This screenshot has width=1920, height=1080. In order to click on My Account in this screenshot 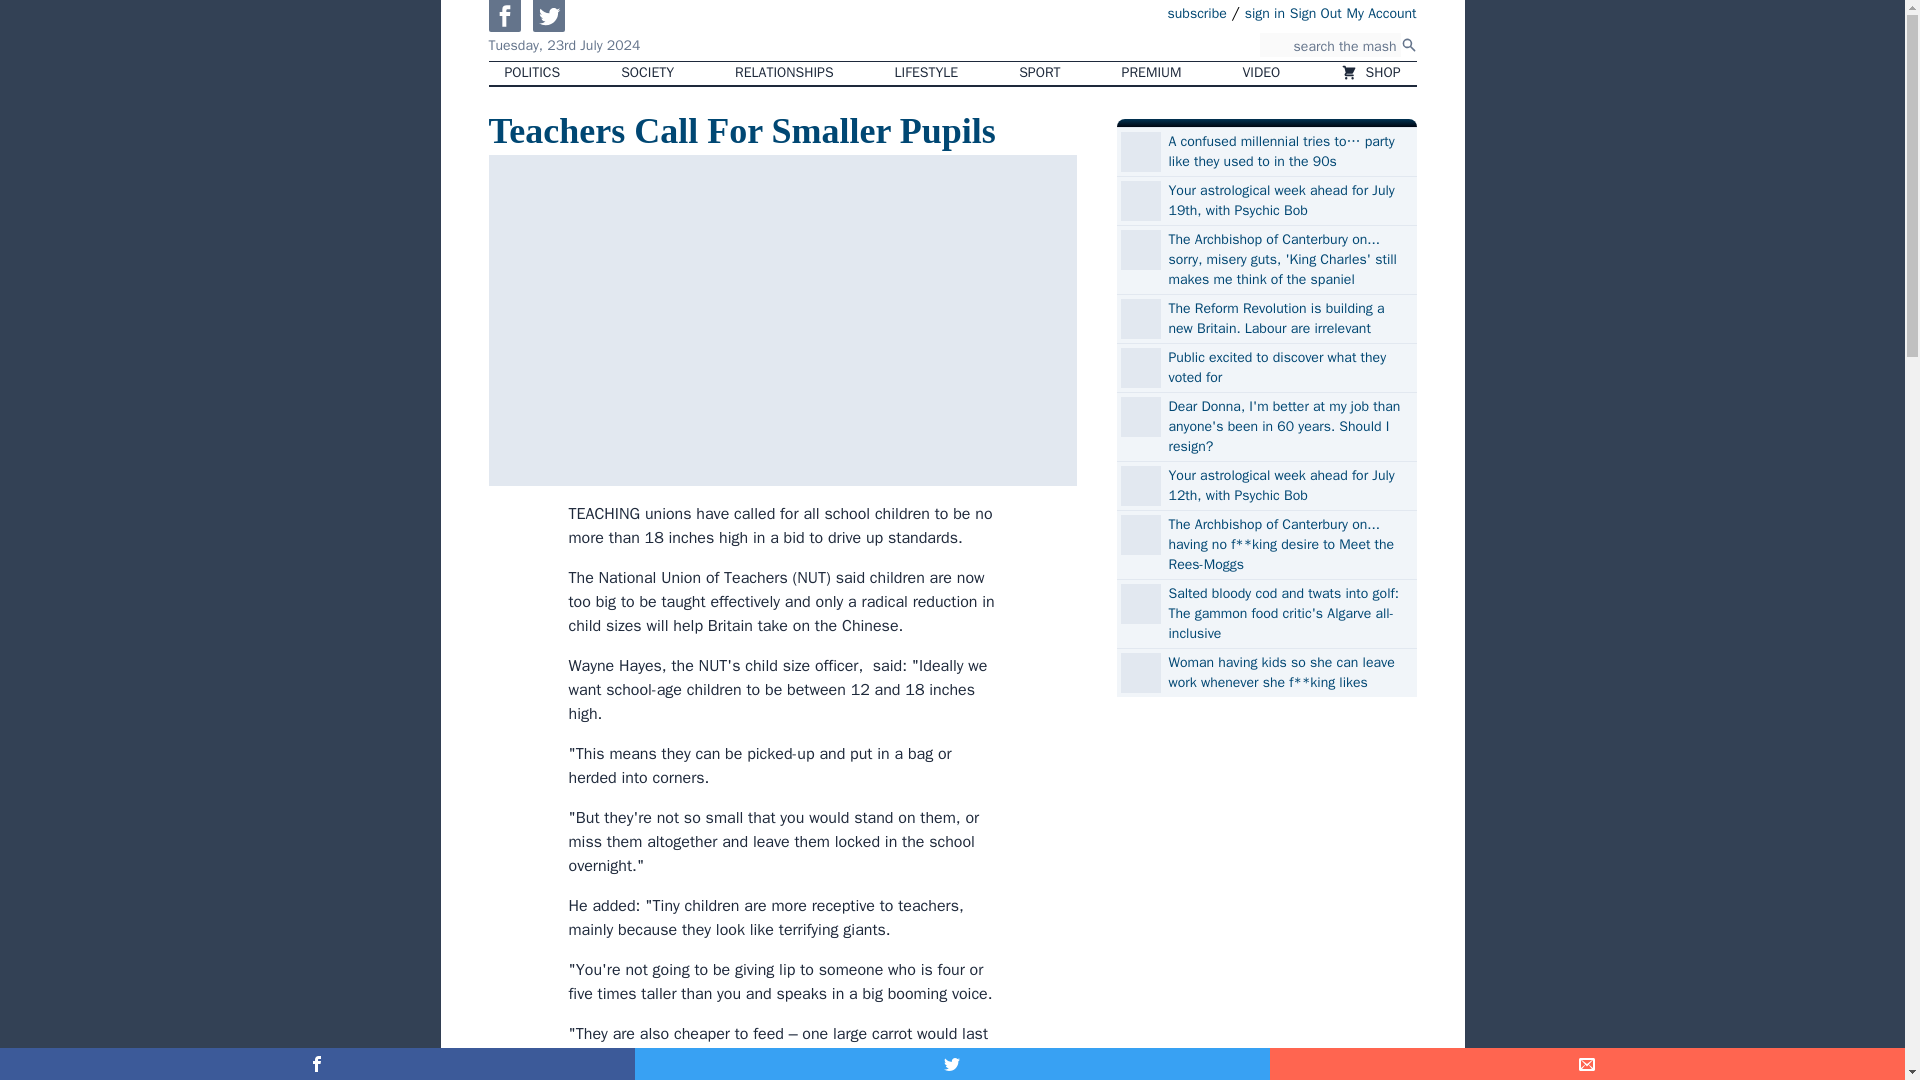, I will do `click(1382, 12)`.